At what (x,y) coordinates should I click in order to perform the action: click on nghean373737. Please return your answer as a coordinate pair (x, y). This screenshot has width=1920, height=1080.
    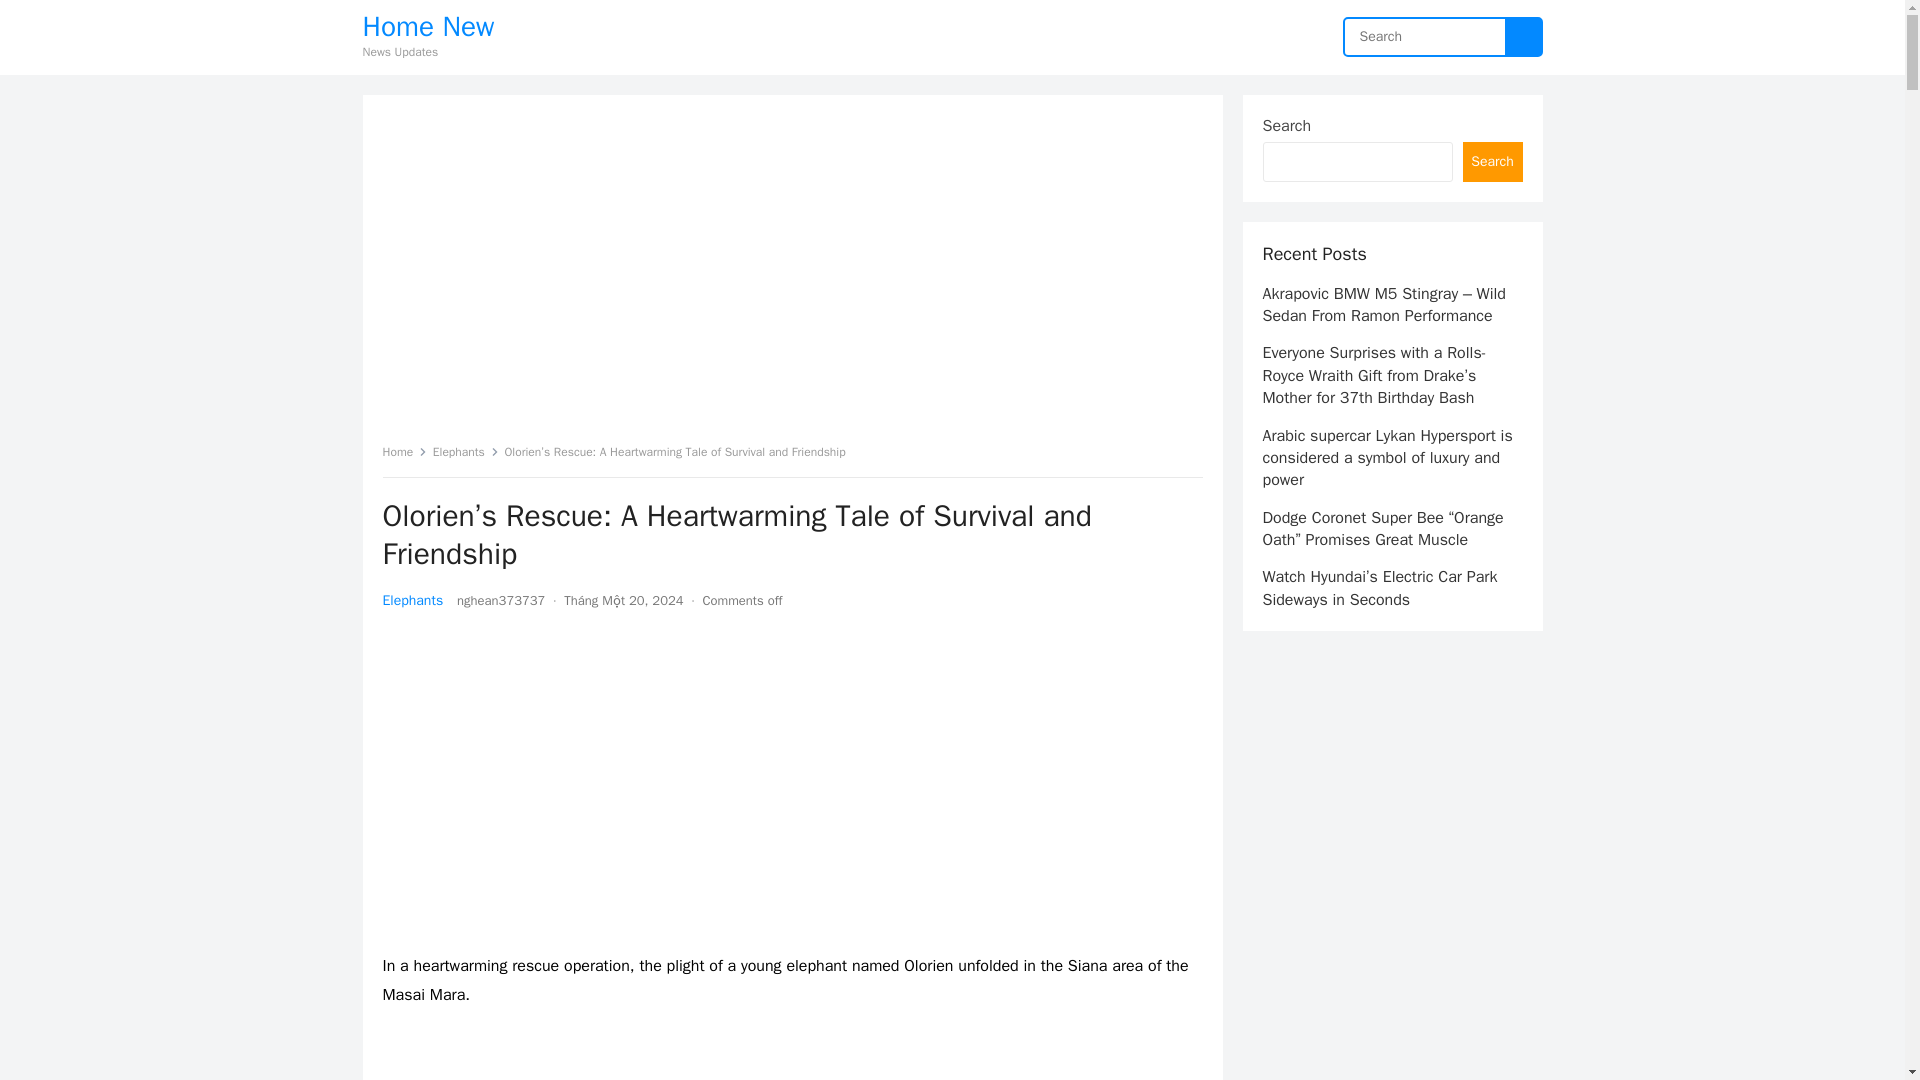
    Looking at the image, I should click on (500, 600).